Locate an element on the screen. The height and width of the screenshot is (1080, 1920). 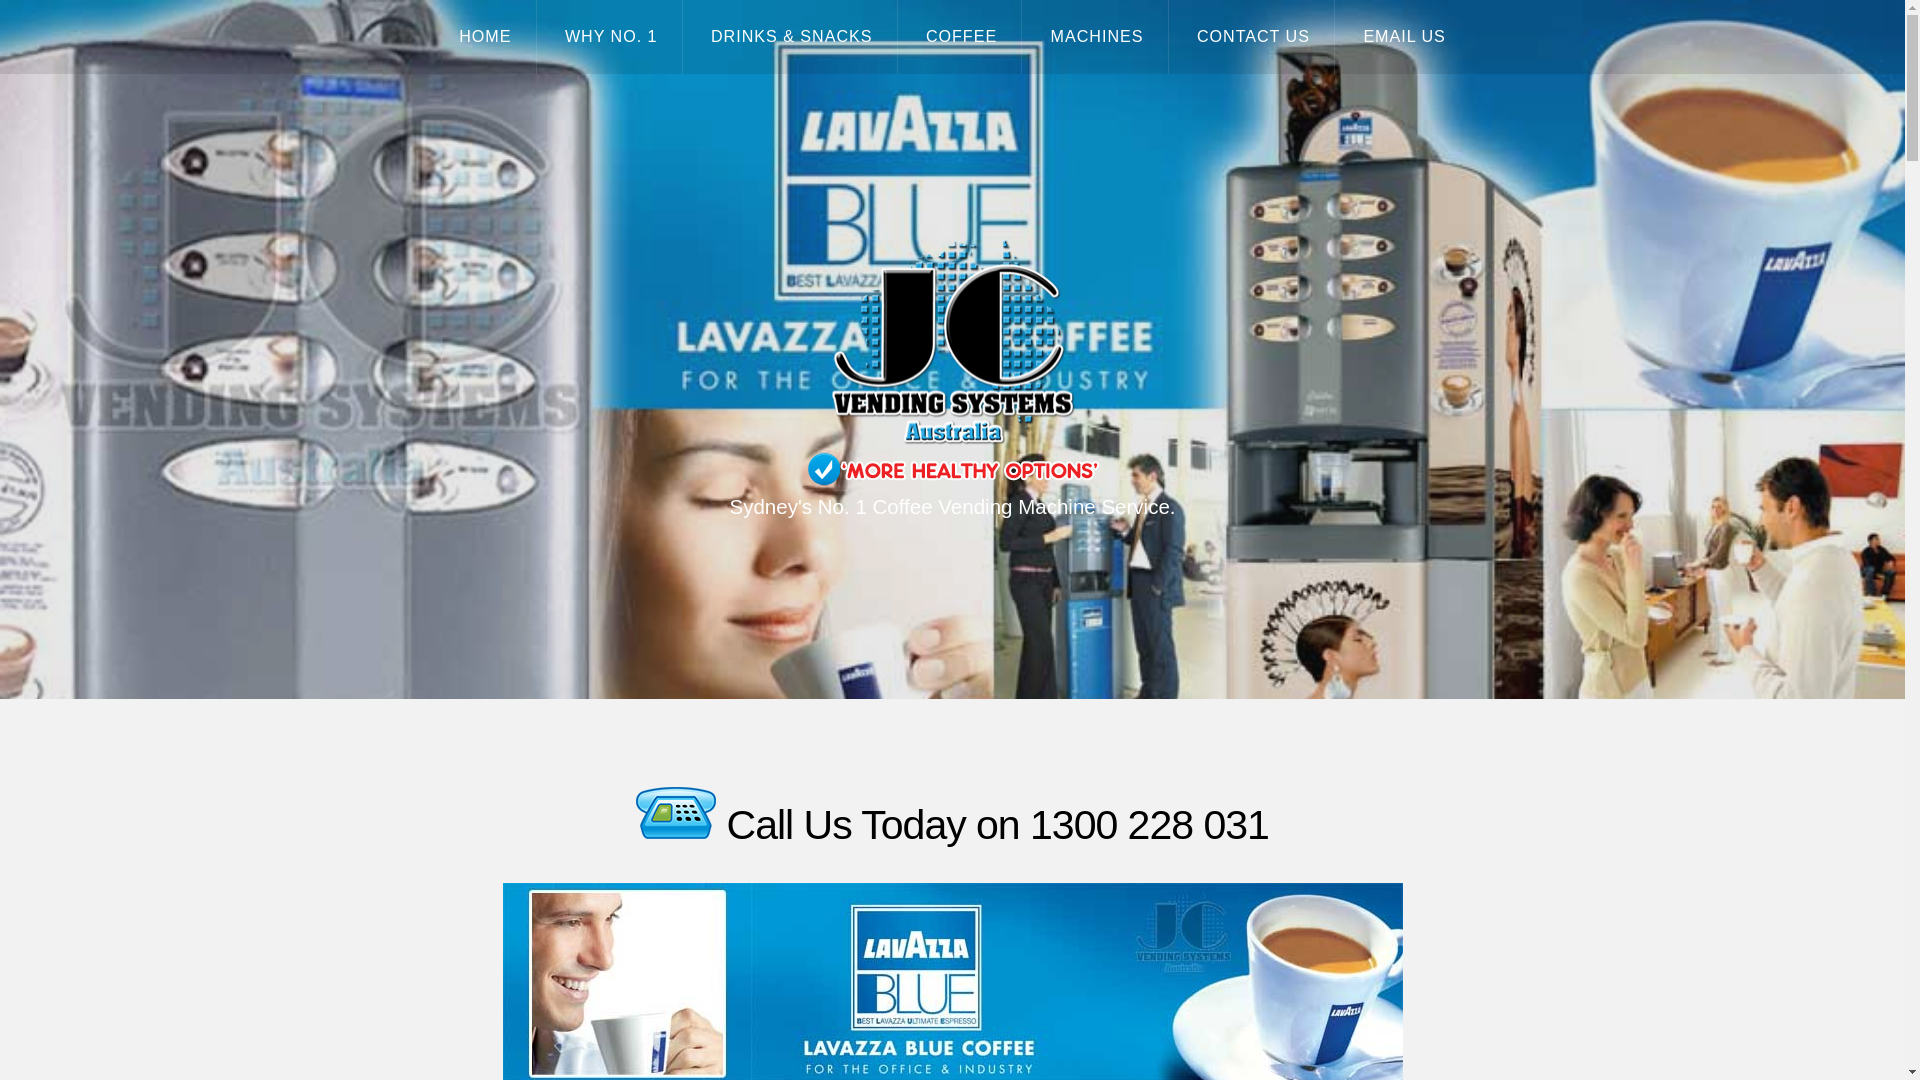
COFFEE is located at coordinates (962, 37).